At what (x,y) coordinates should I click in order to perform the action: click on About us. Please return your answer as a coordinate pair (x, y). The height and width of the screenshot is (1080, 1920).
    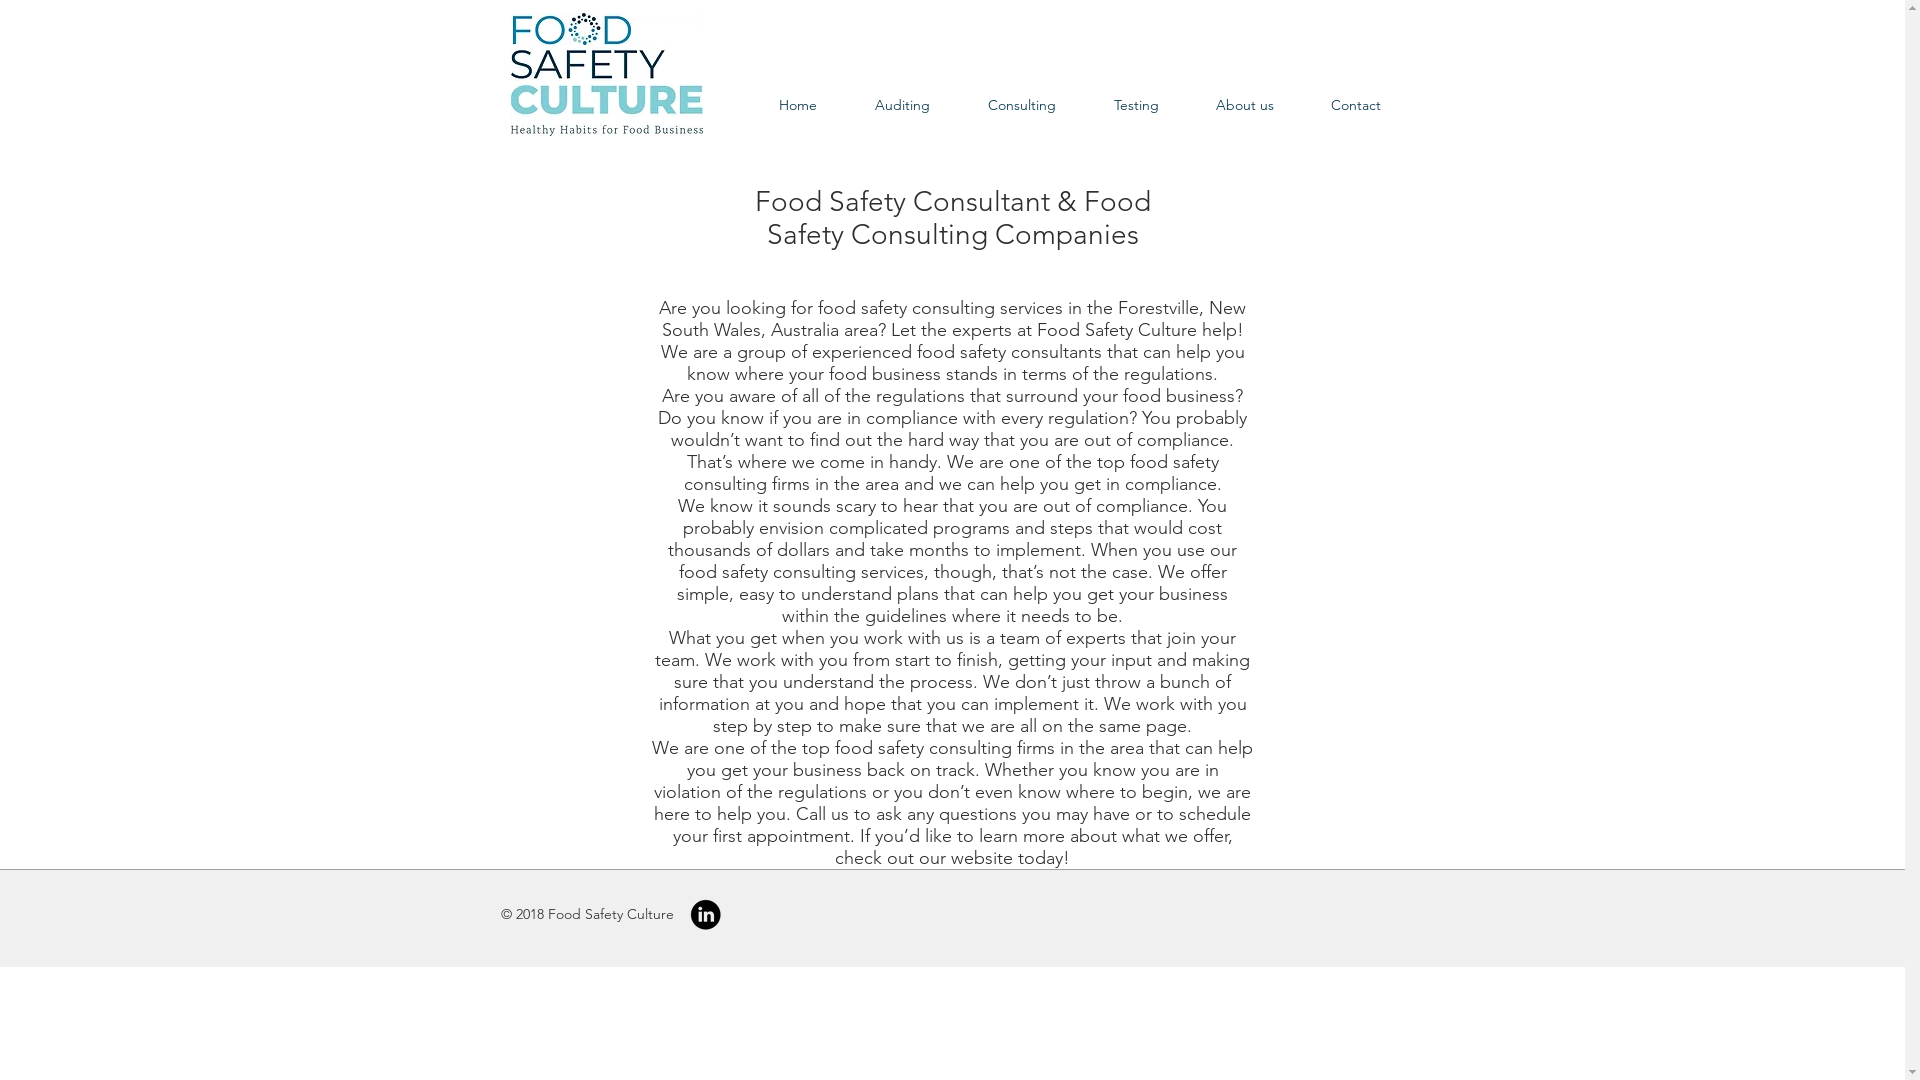
    Looking at the image, I should click on (1246, 106).